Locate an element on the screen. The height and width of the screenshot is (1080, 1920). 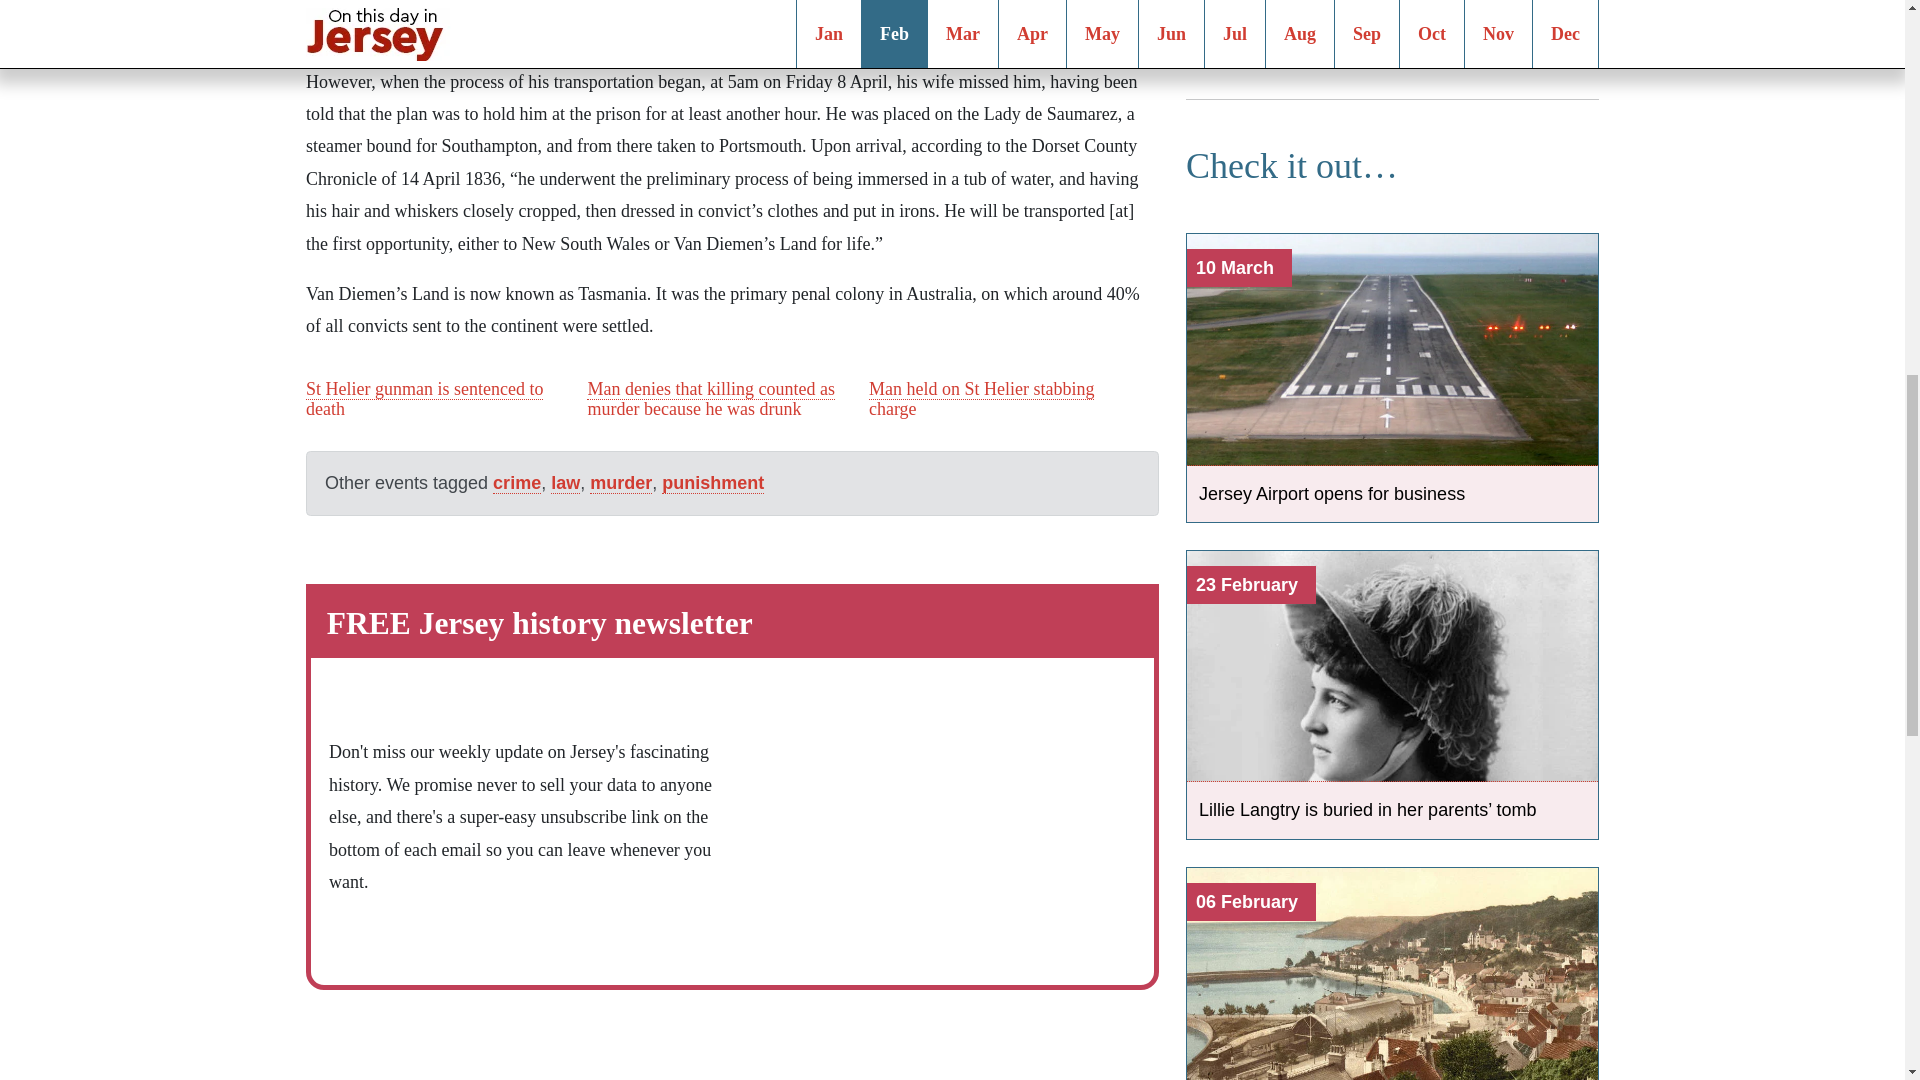
law is located at coordinates (565, 483).